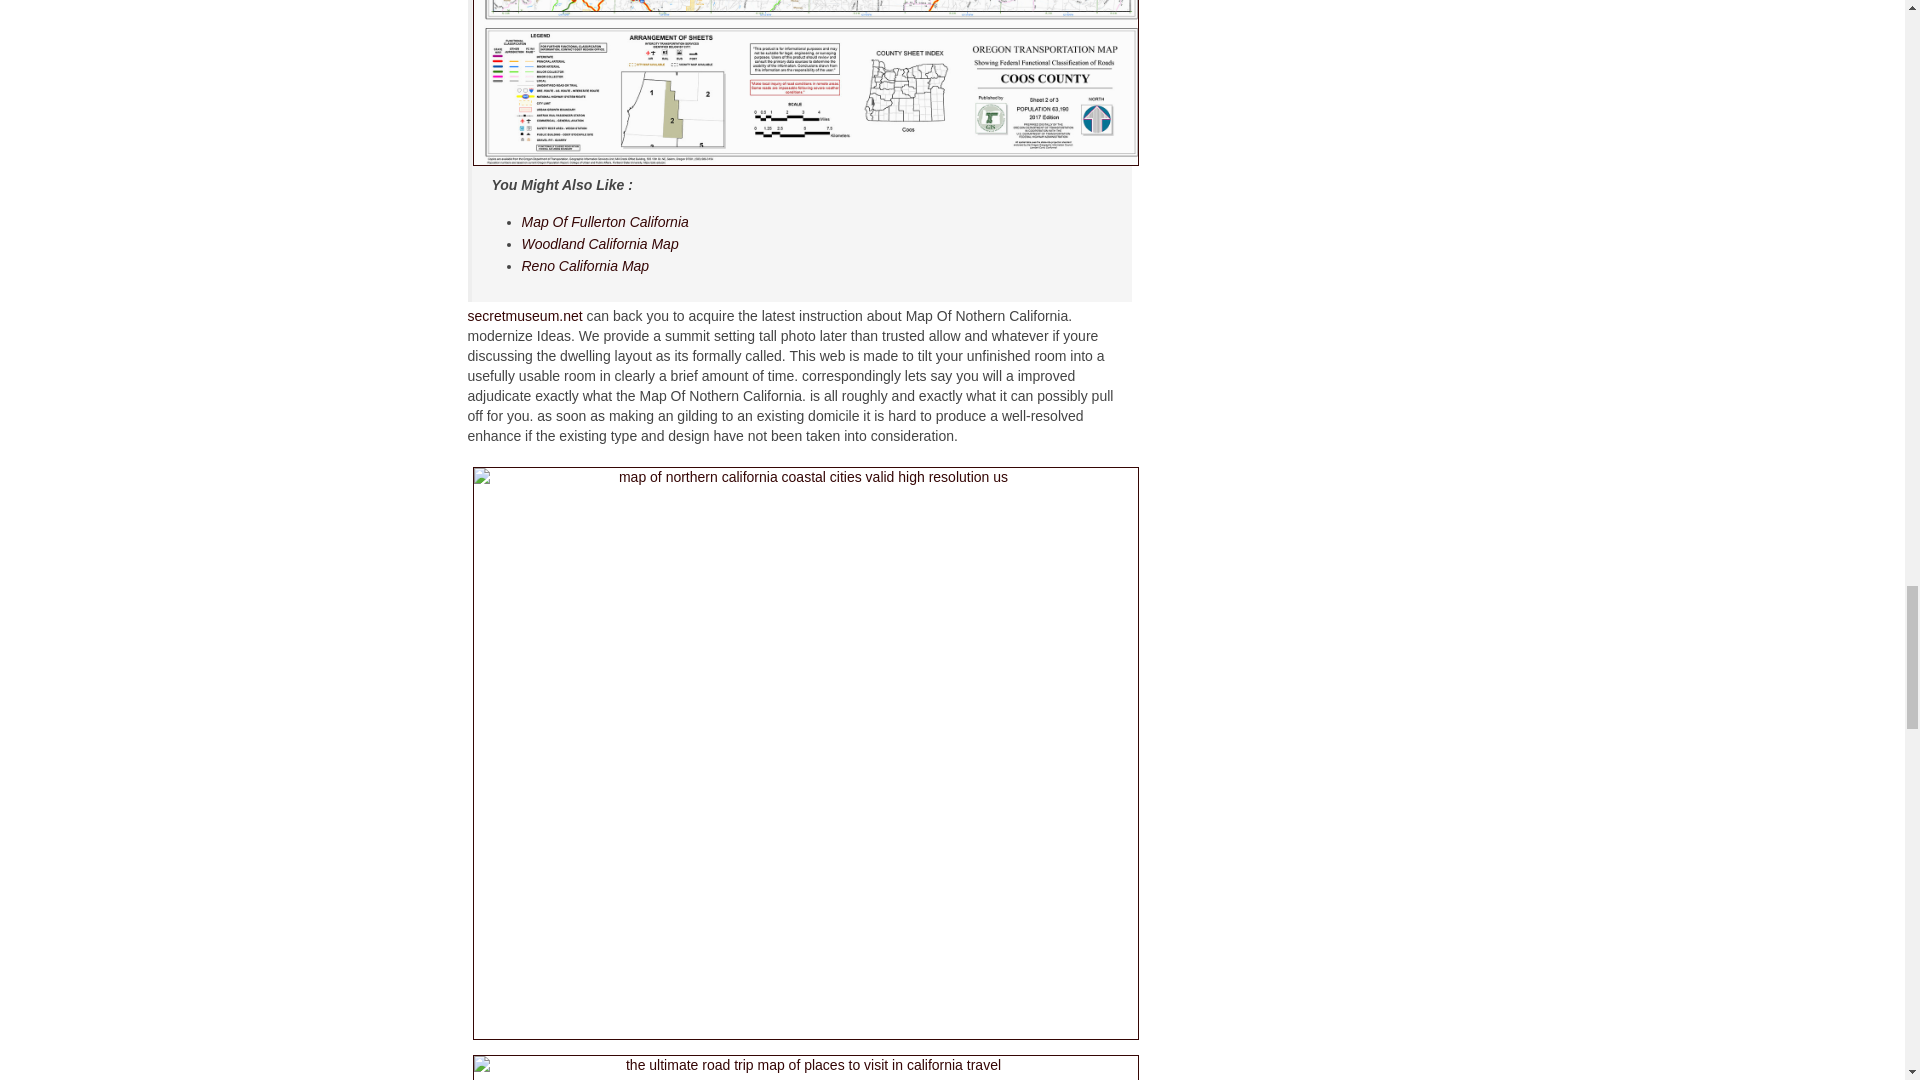  Describe the element at coordinates (600, 244) in the screenshot. I see `Woodland California Map` at that location.